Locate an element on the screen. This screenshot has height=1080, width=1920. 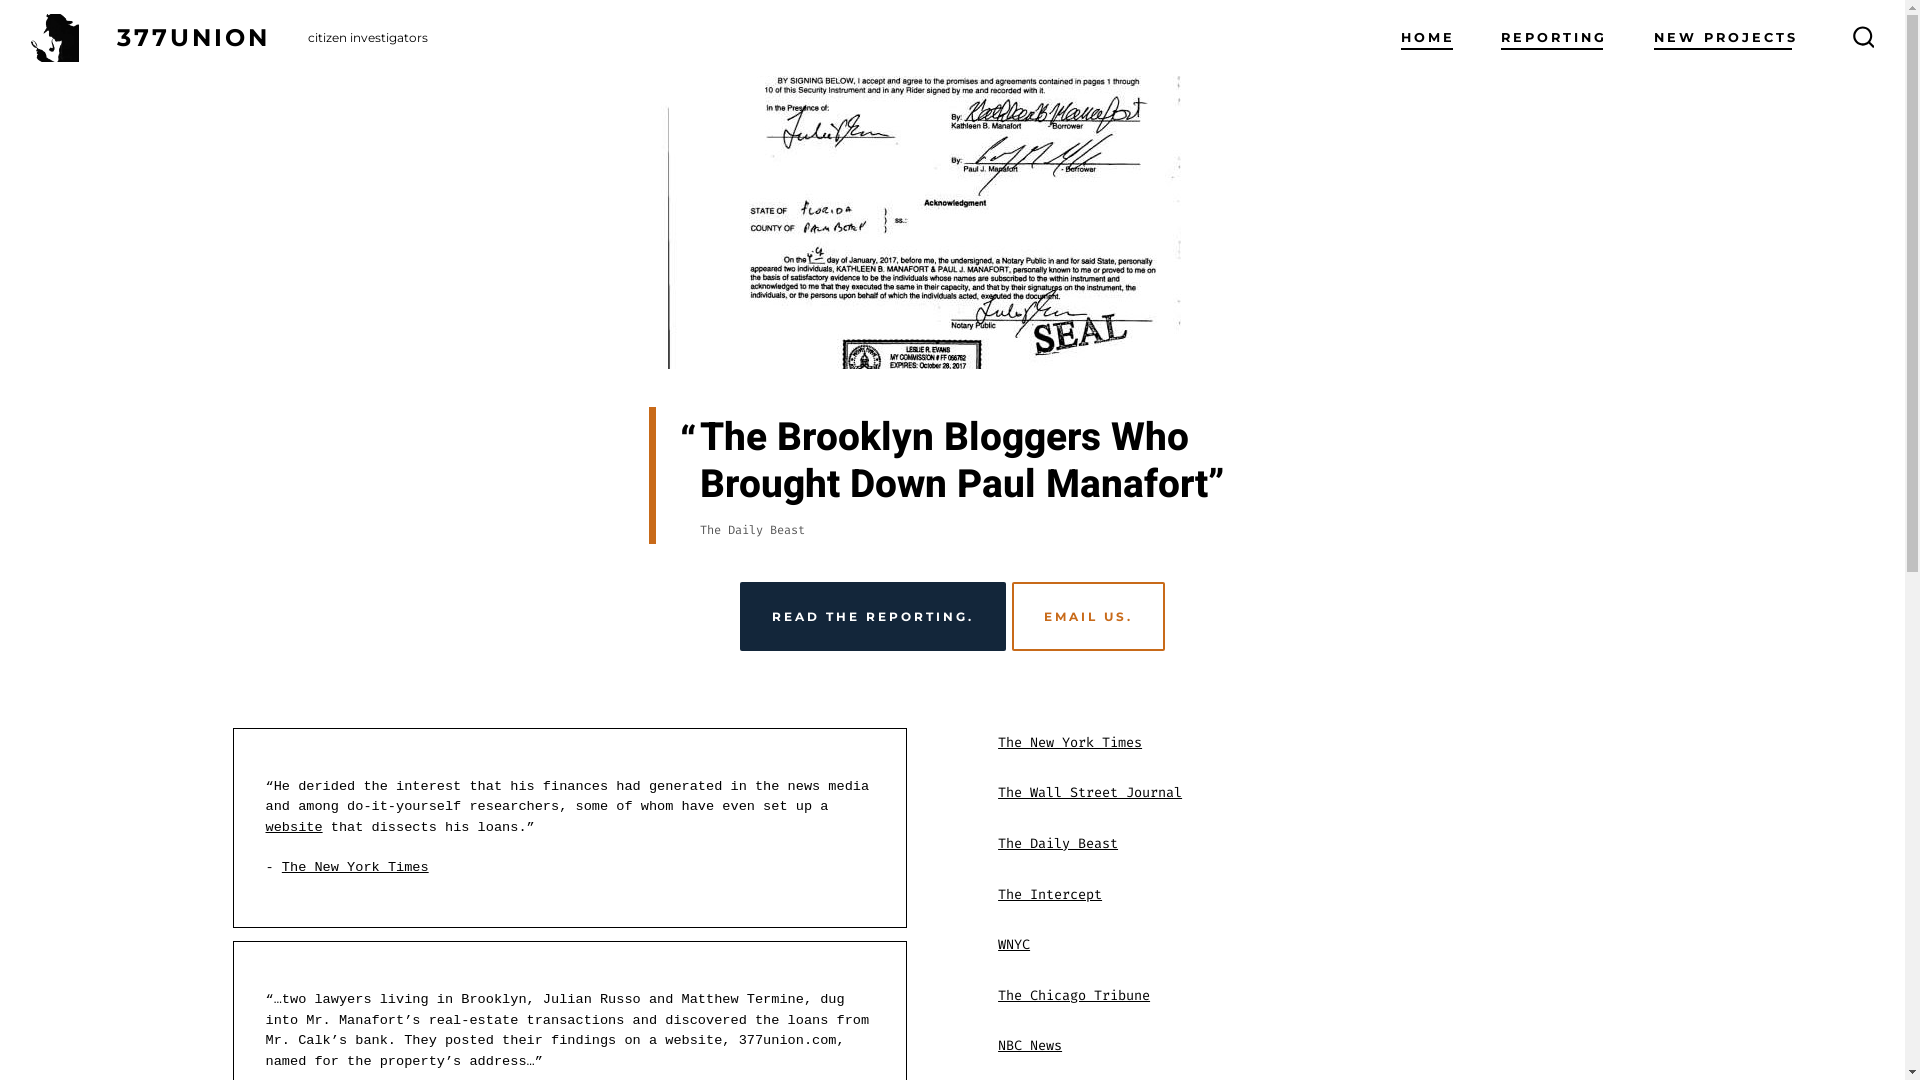
The Wall Street Journal is located at coordinates (1090, 792).